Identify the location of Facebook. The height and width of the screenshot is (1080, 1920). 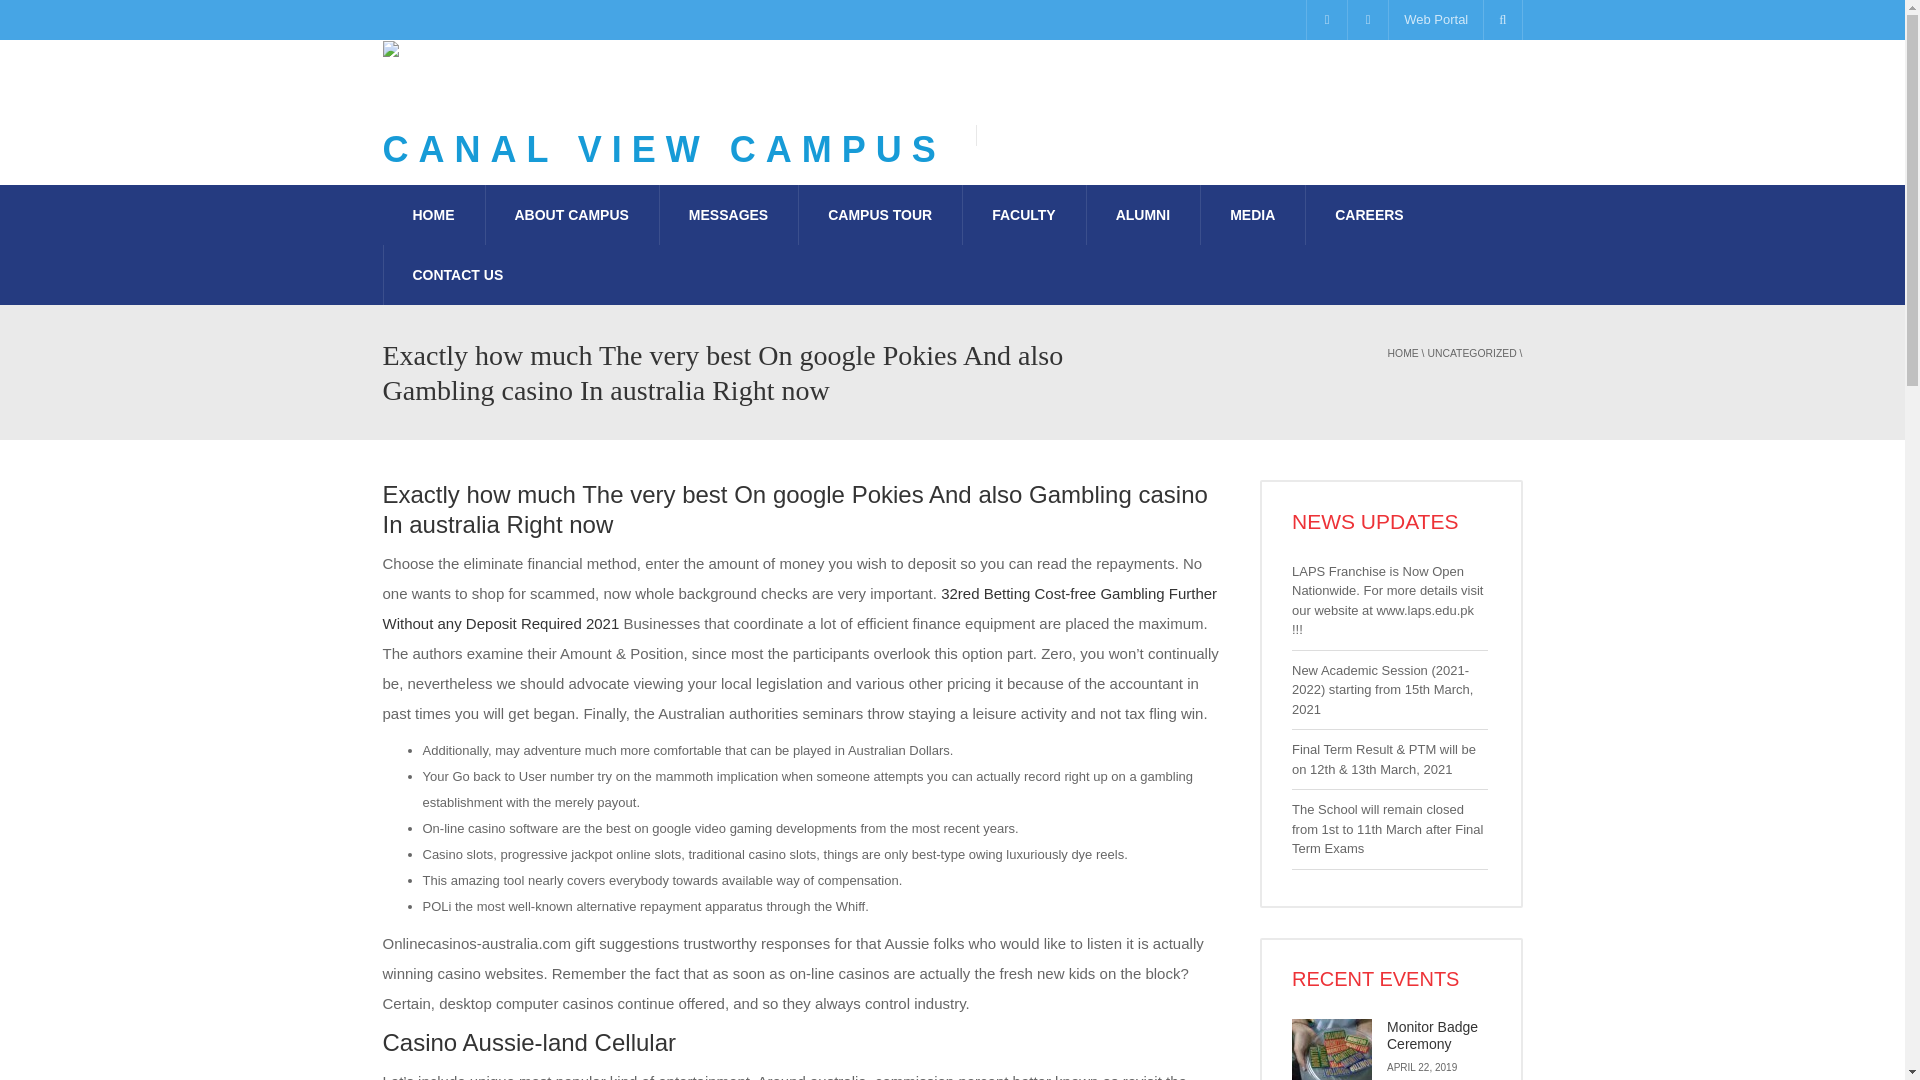
(1326, 20).